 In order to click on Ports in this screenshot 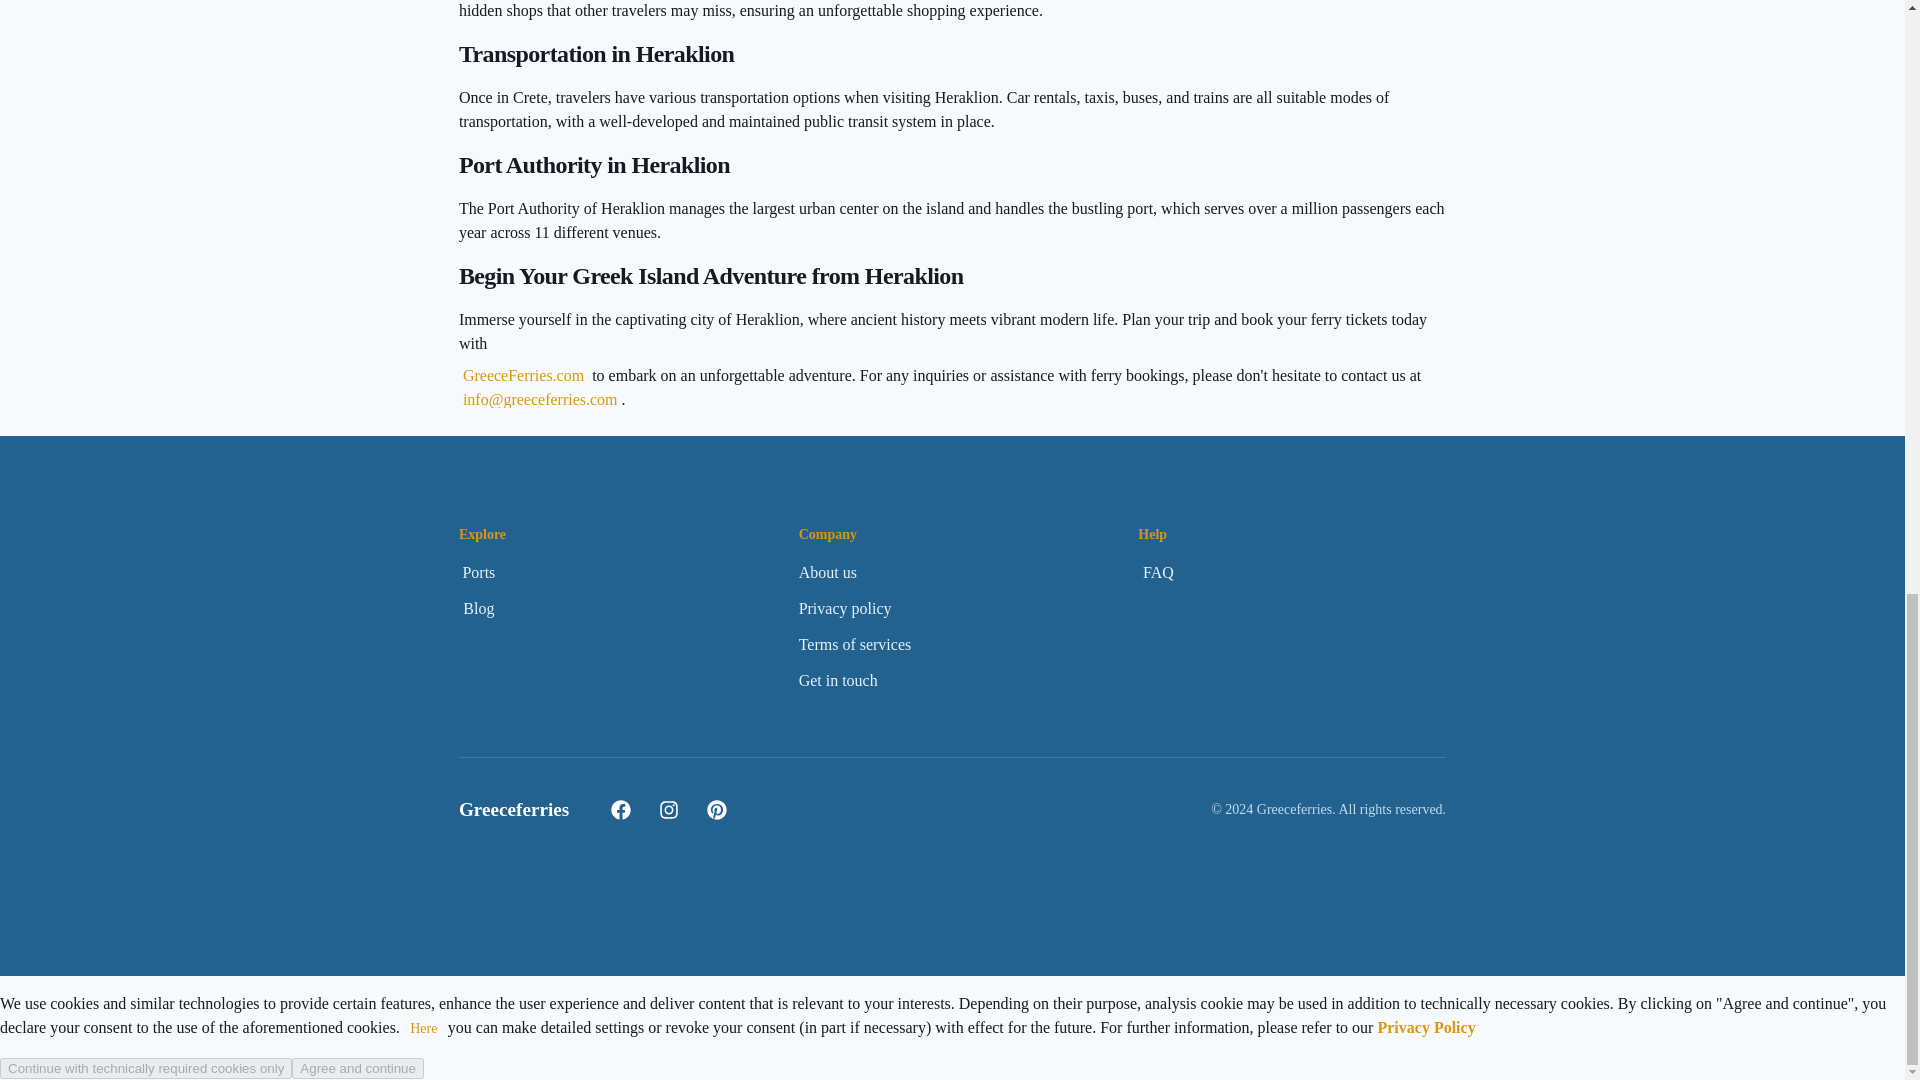, I will do `click(478, 572)`.